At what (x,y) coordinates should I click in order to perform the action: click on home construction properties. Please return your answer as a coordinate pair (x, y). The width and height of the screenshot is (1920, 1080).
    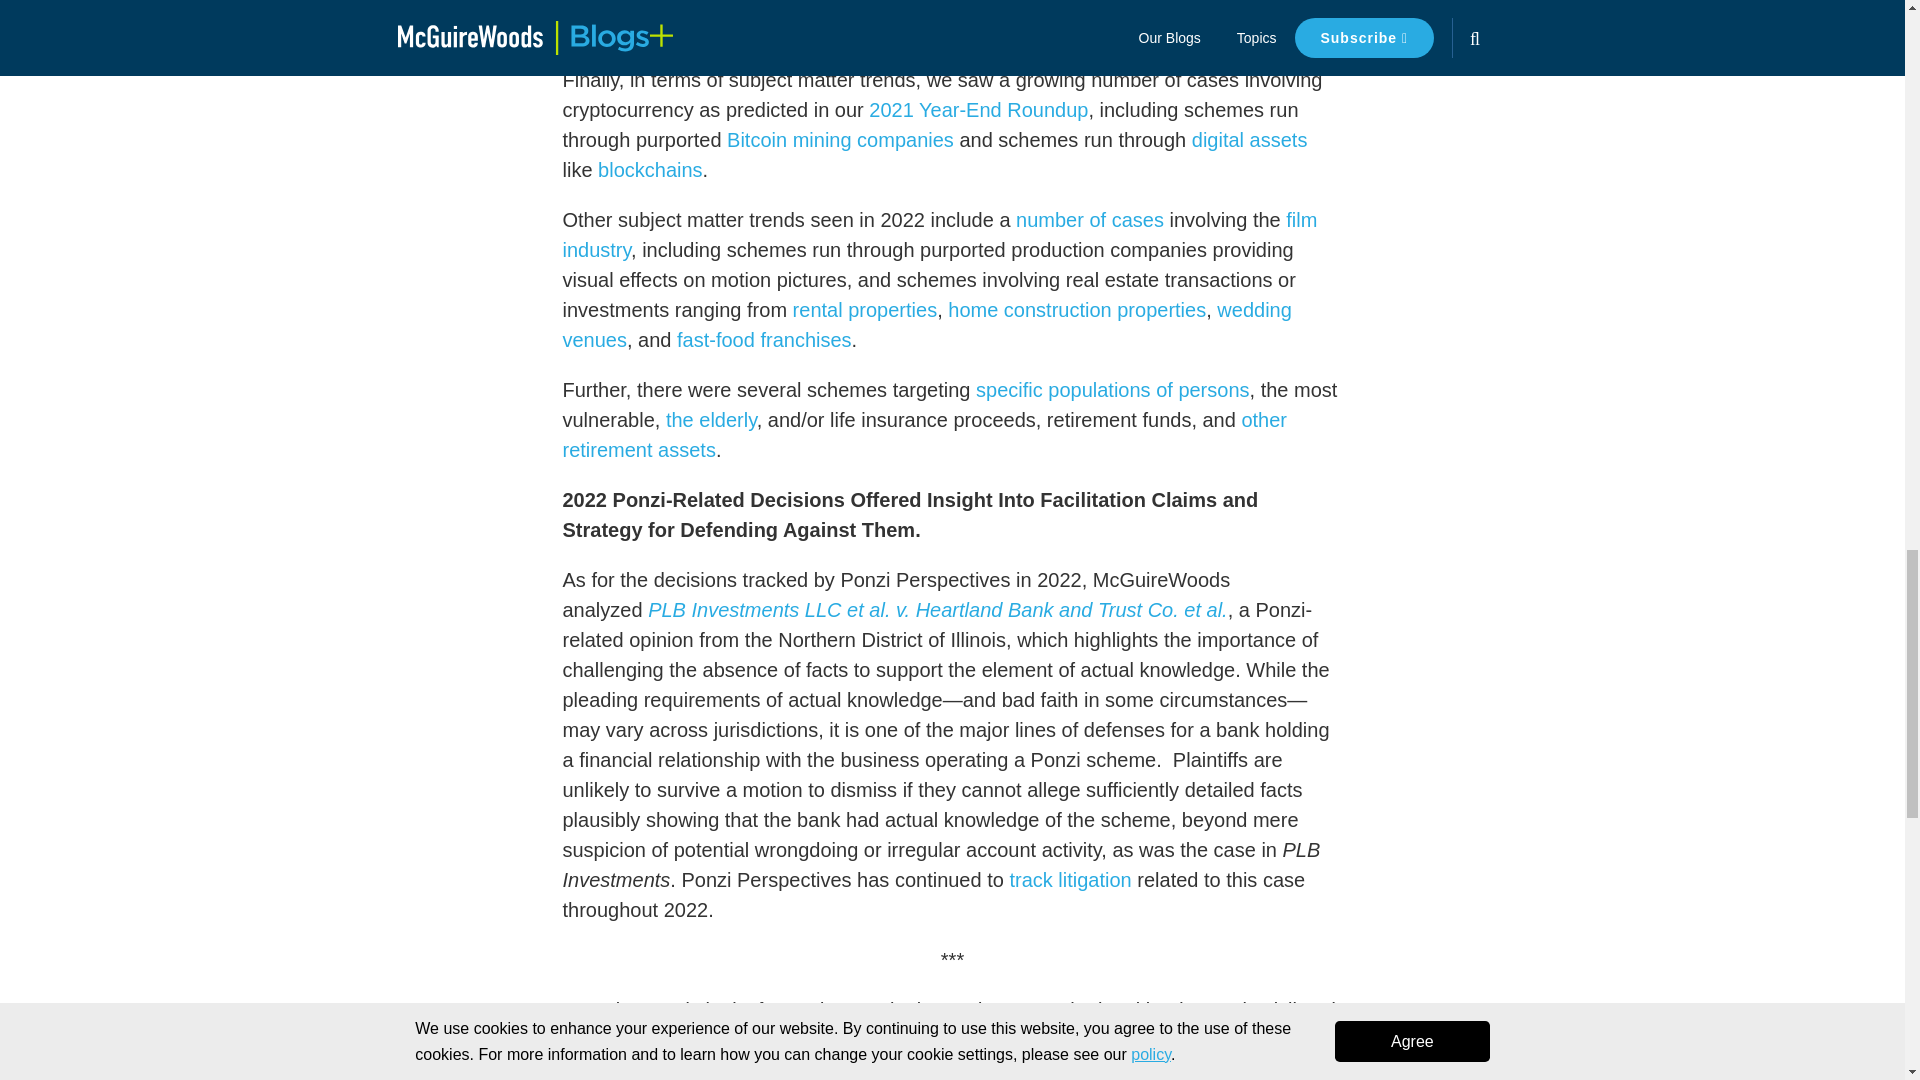
    Looking at the image, I should click on (1076, 310).